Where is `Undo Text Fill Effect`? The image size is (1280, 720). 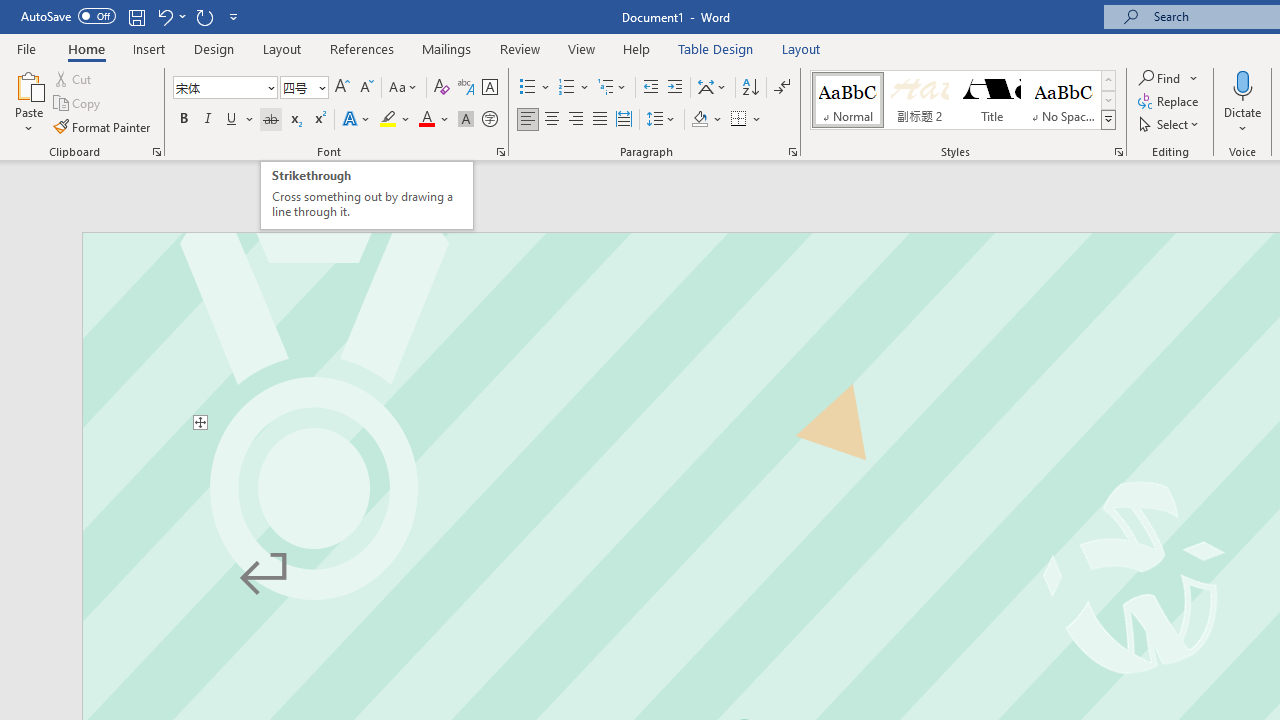 Undo Text Fill Effect is located at coordinates (170, 16).